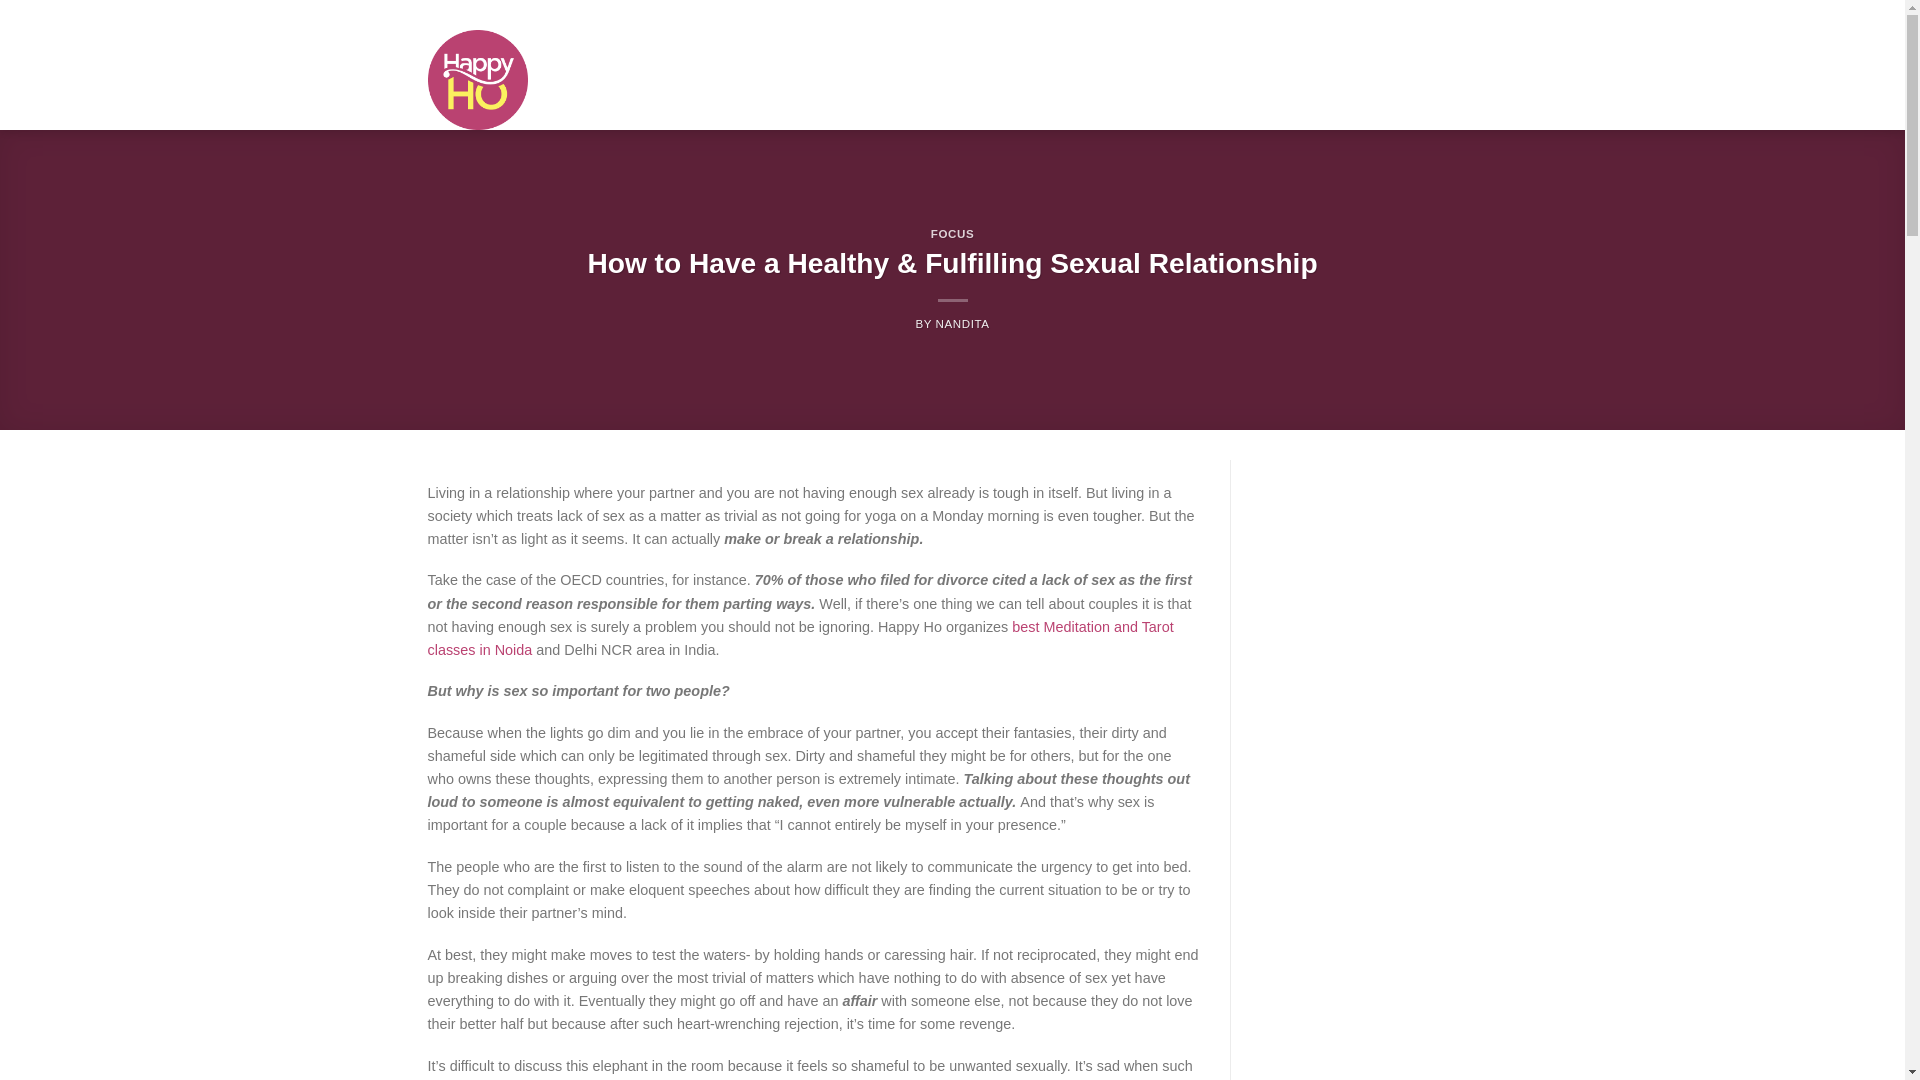 This screenshot has height=1080, width=1920. Describe the element at coordinates (1434, 14) in the screenshot. I see `Call us` at that location.